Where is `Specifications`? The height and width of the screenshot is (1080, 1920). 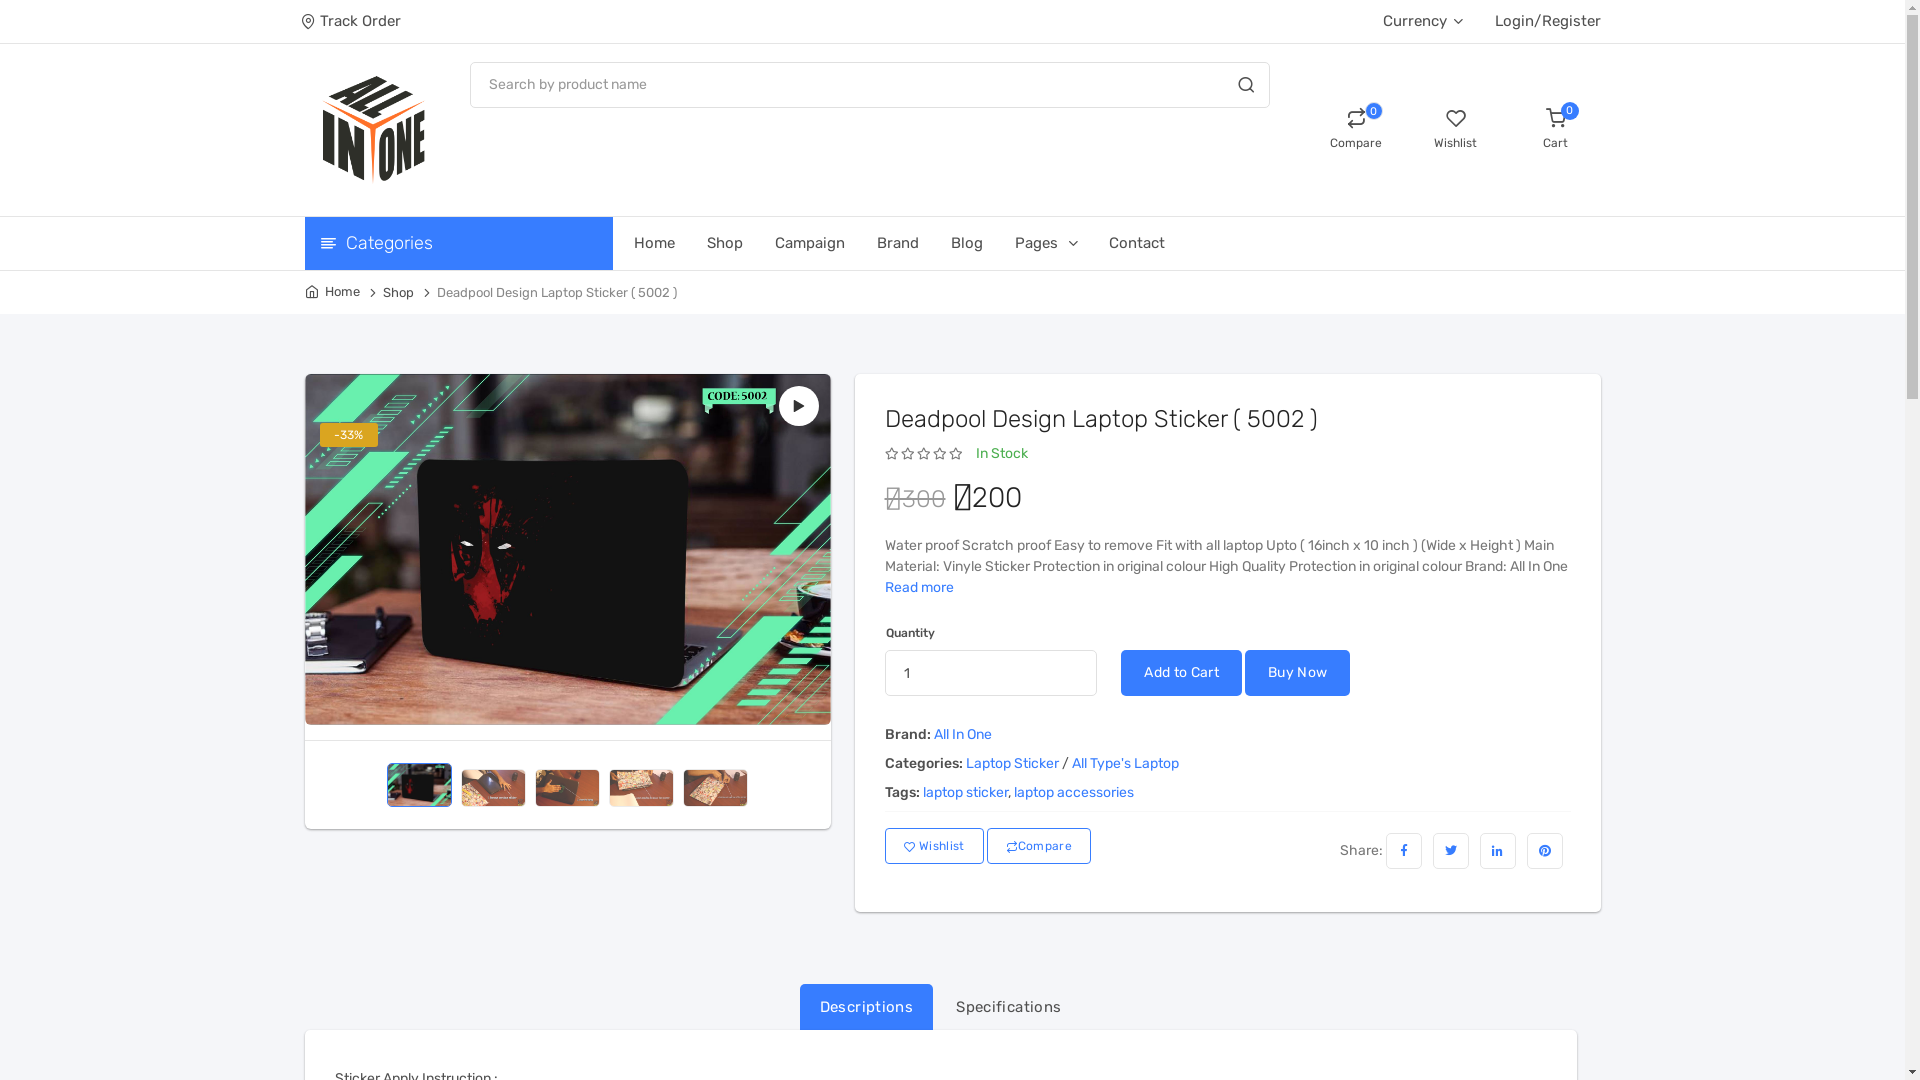
Specifications is located at coordinates (1008, 1008).